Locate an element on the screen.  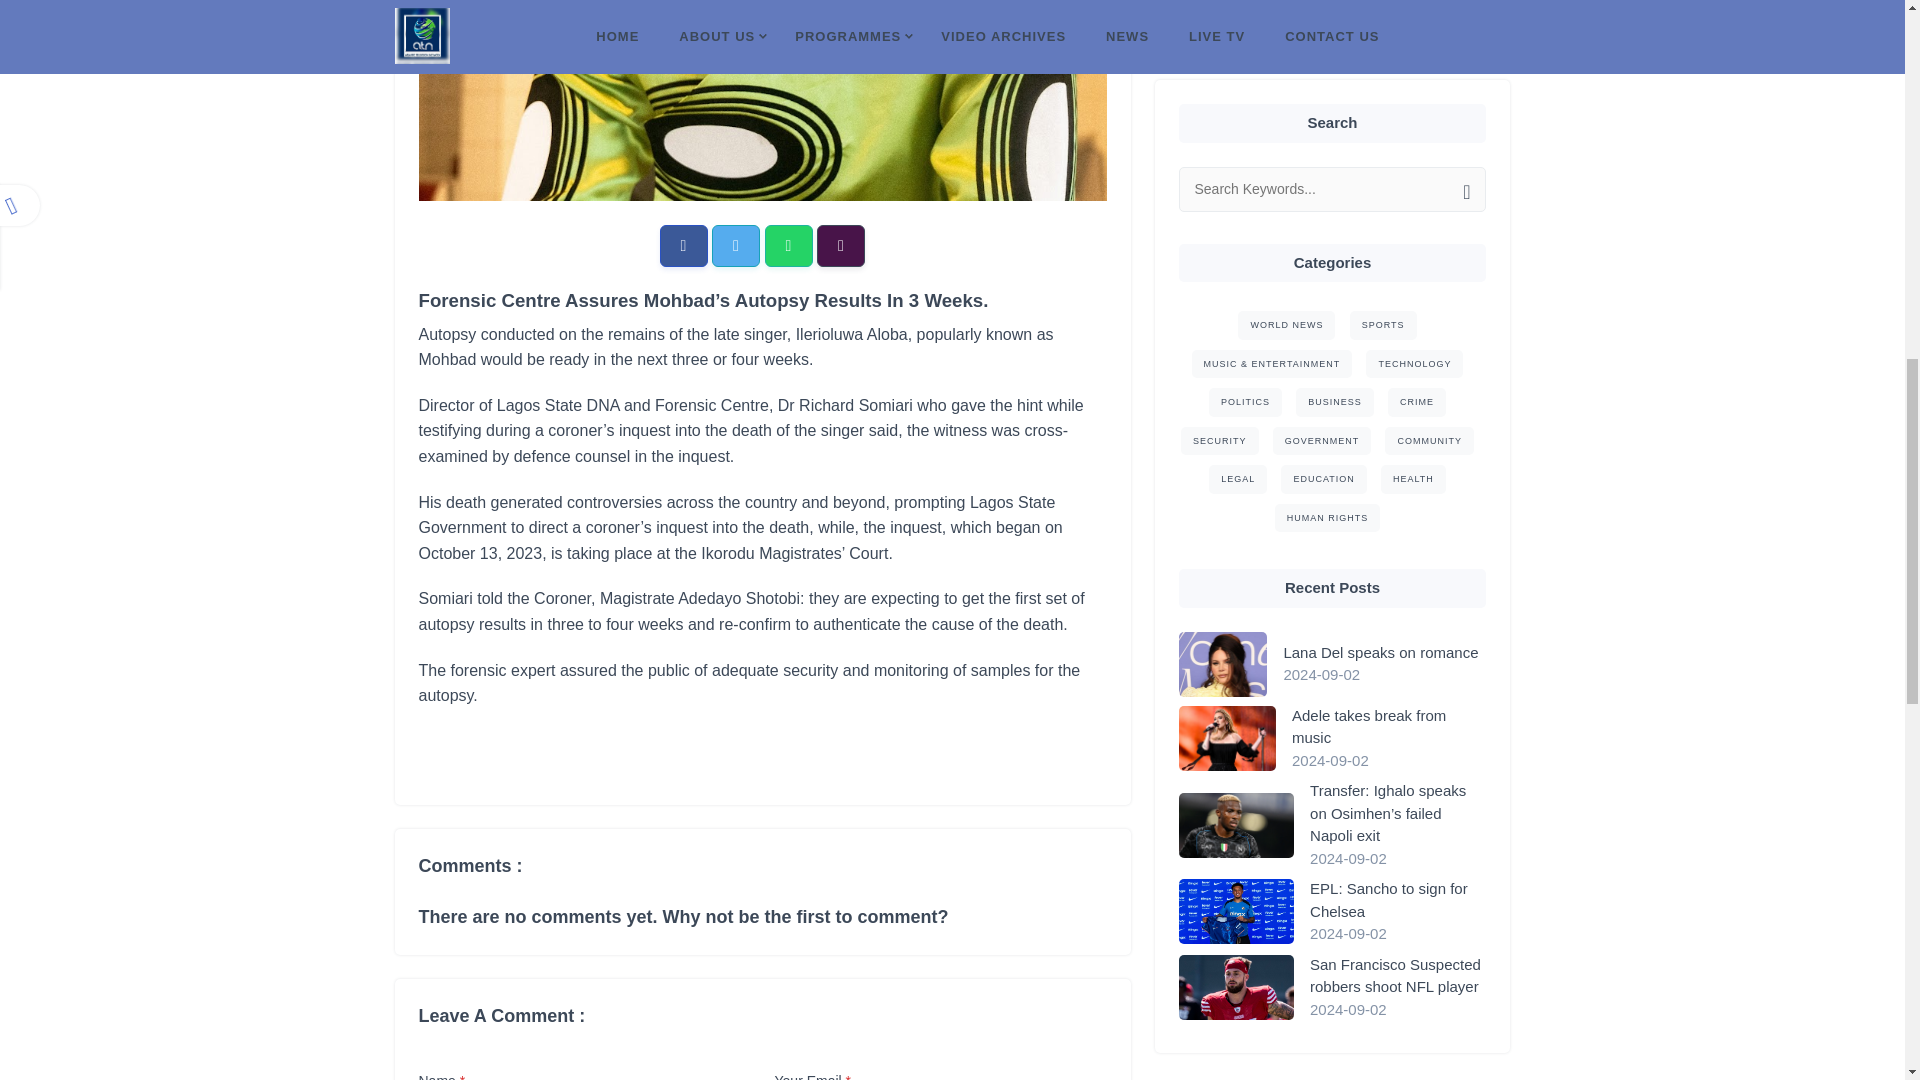
Lana Del speaks on romance is located at coordinates (1384, 61).